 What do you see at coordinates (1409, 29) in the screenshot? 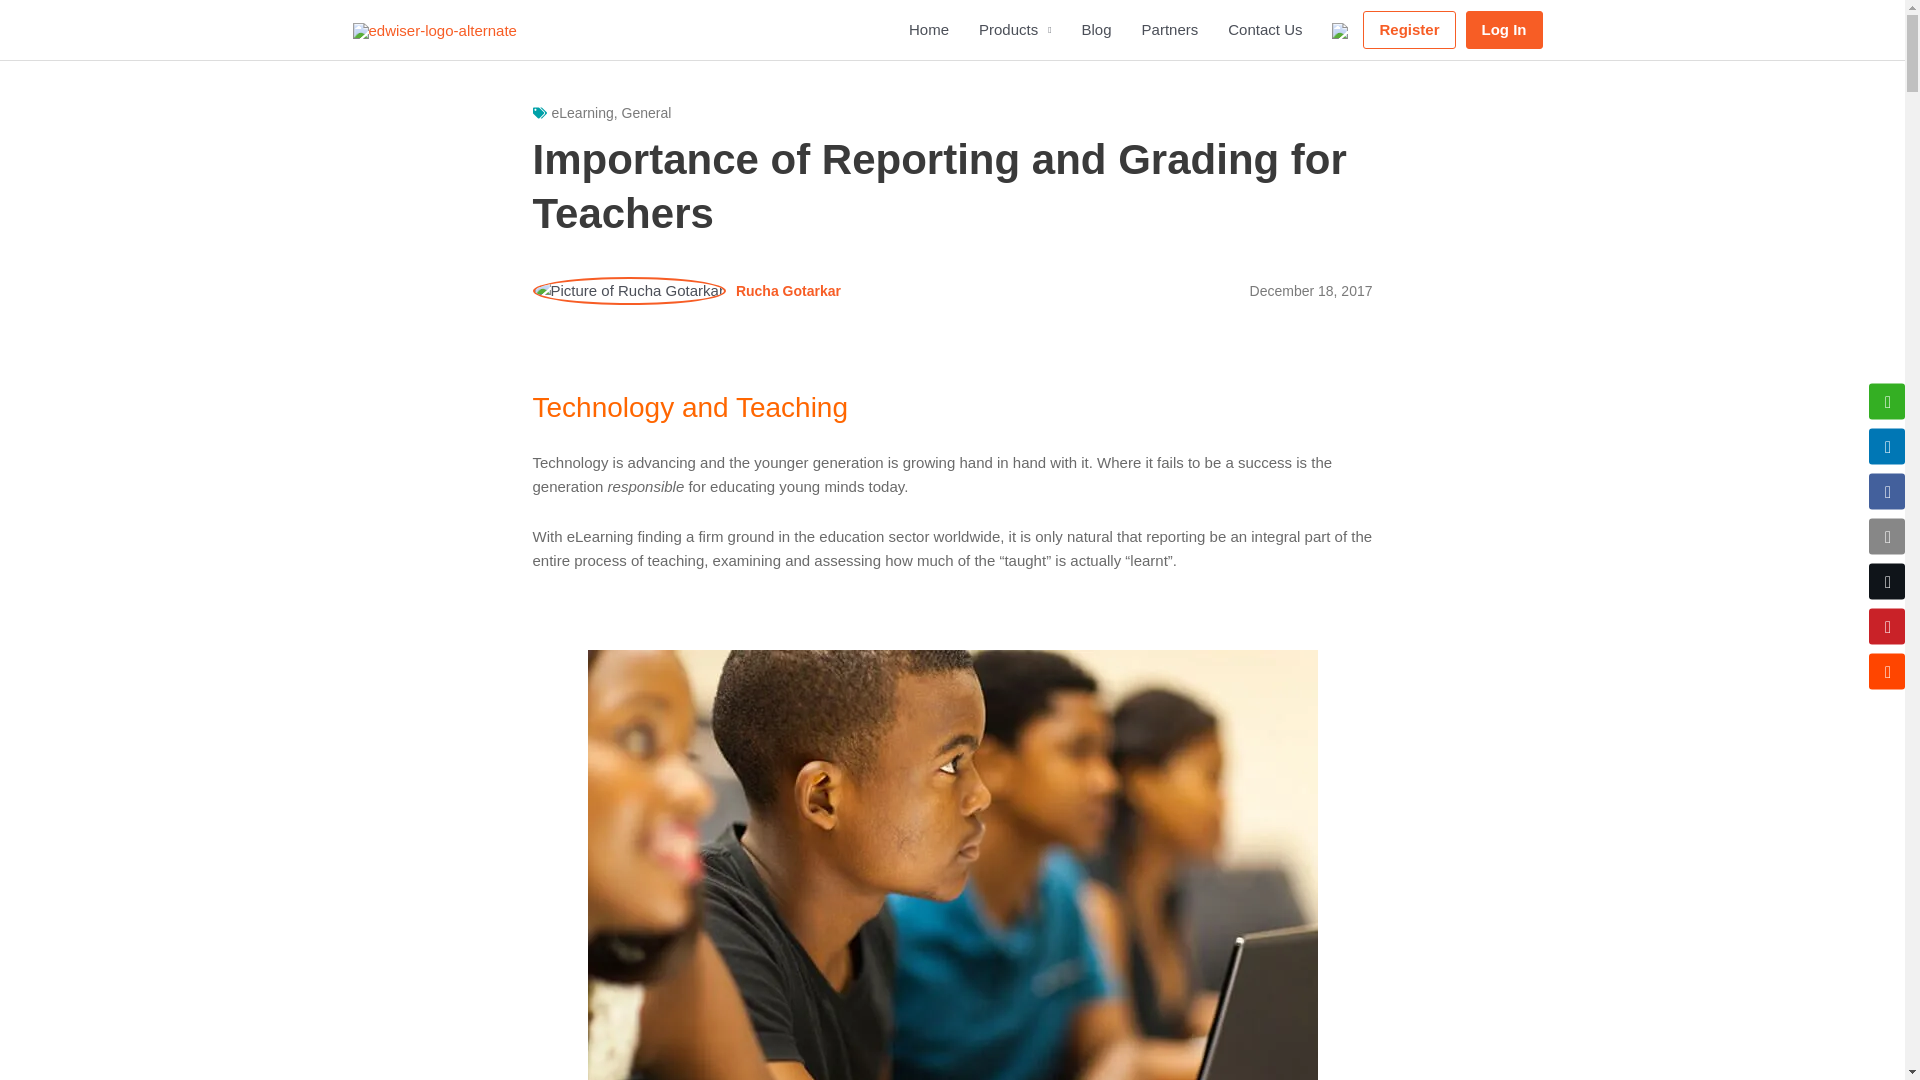
I see `Register` at bounding box center [1409, 29].